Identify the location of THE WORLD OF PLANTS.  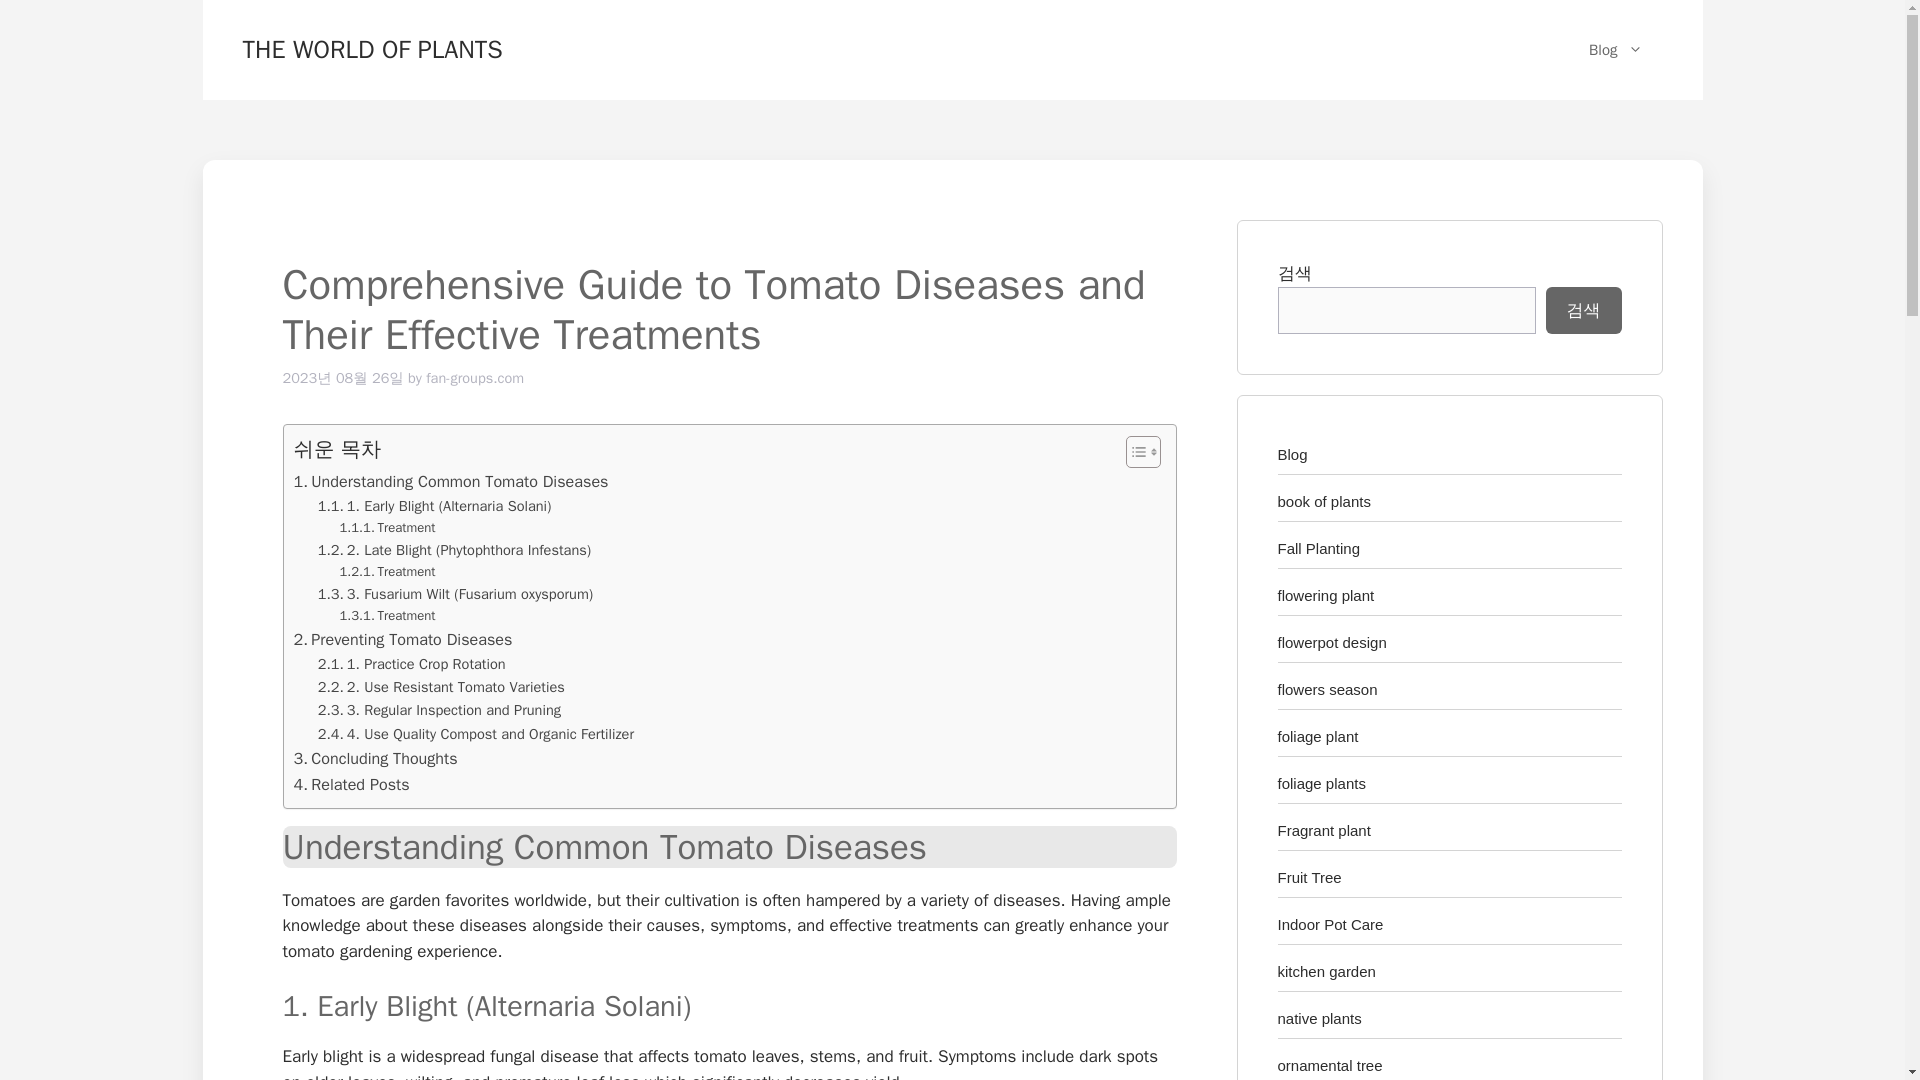
(371, 48).